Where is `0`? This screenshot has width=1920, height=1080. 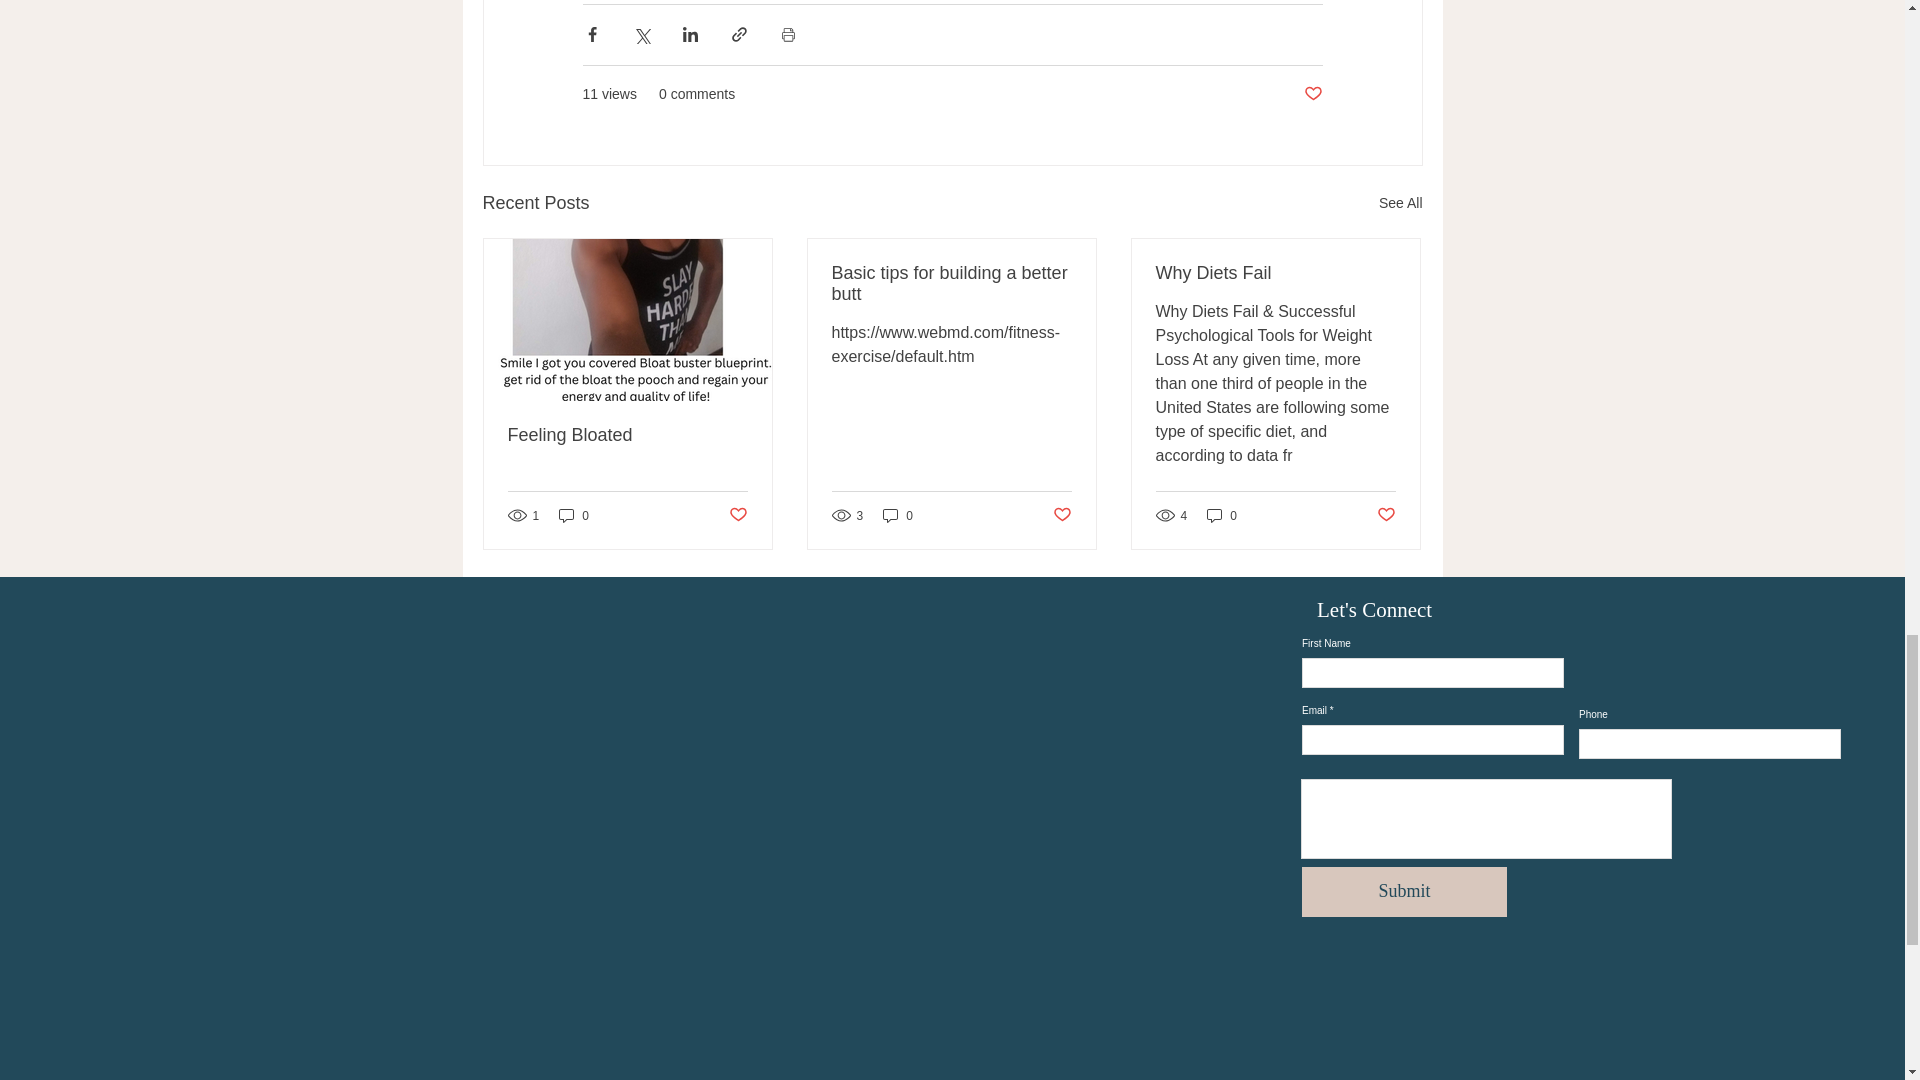 0 is located at coordinates (1222, 515).